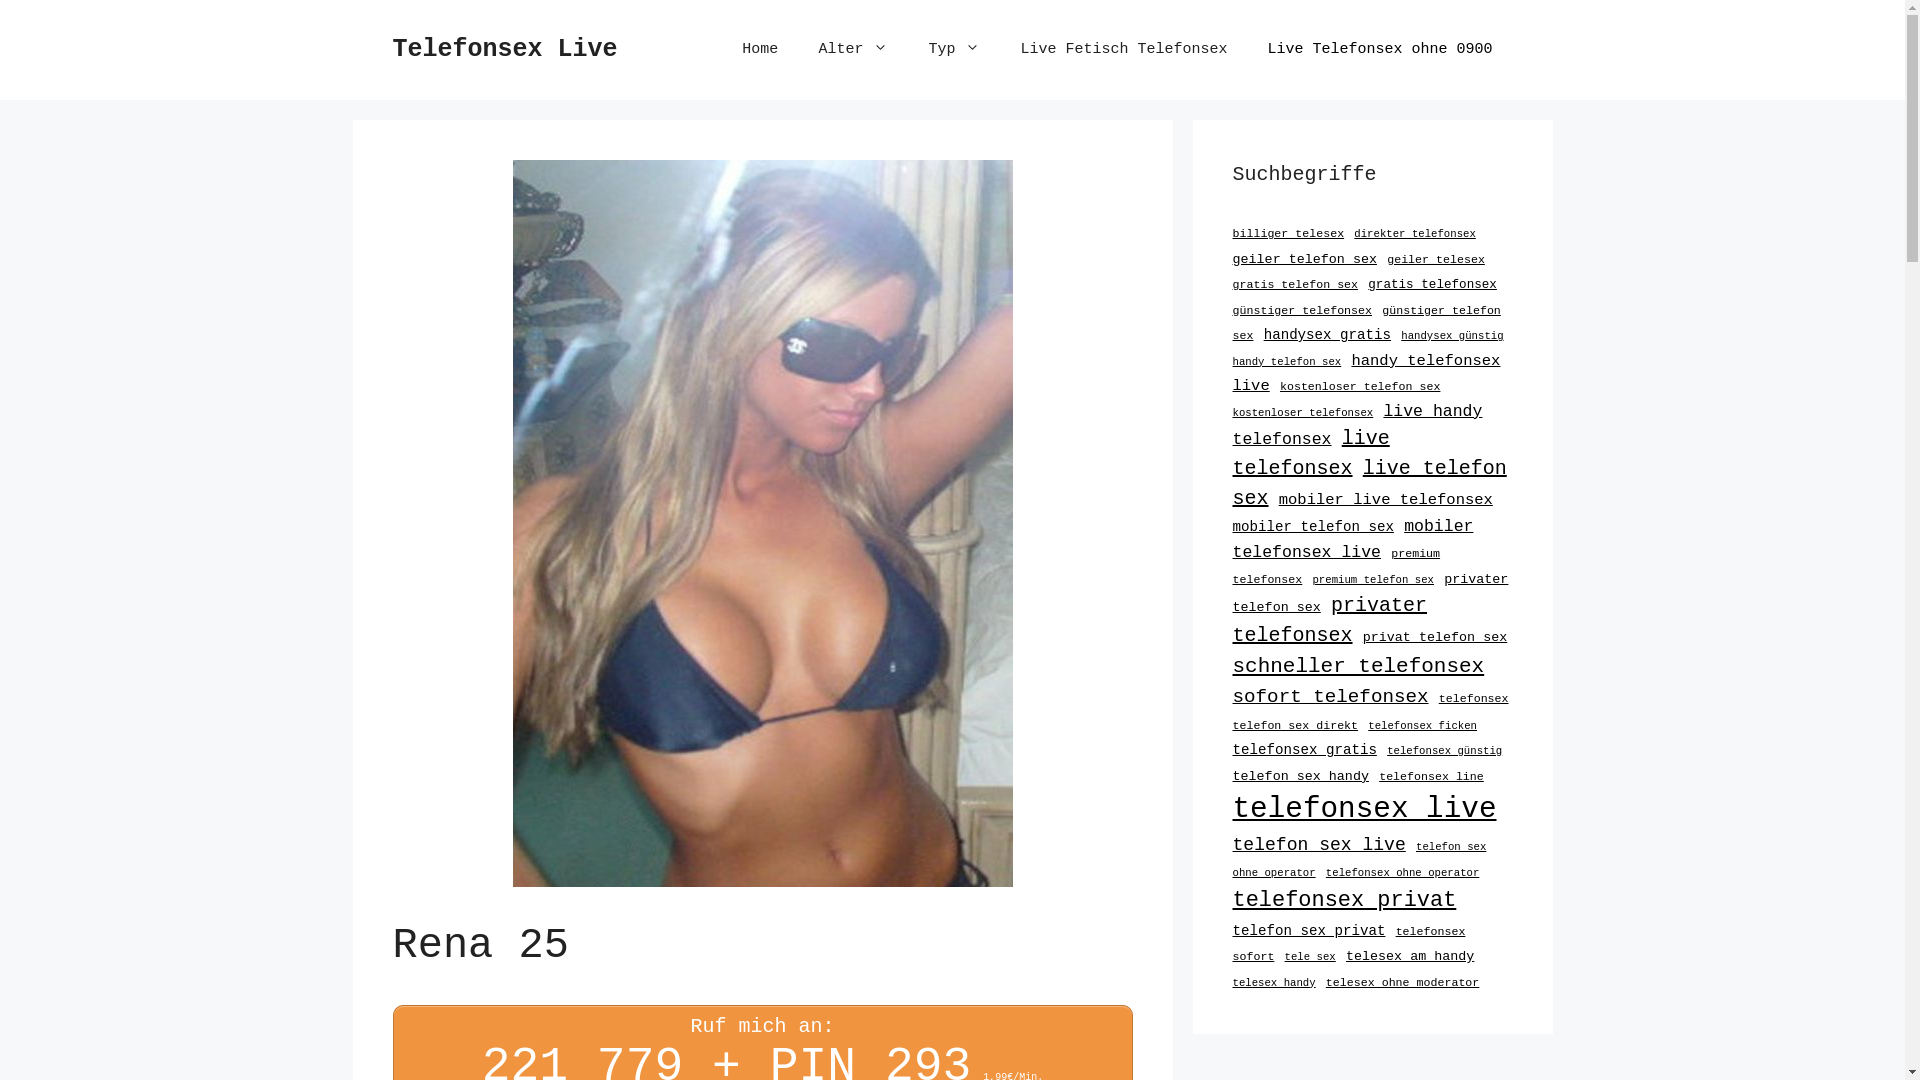  What do you see at coordinates (1436, 258) in the screenshot?
I see `geiler telesex` at bounding box center [1436, 258].